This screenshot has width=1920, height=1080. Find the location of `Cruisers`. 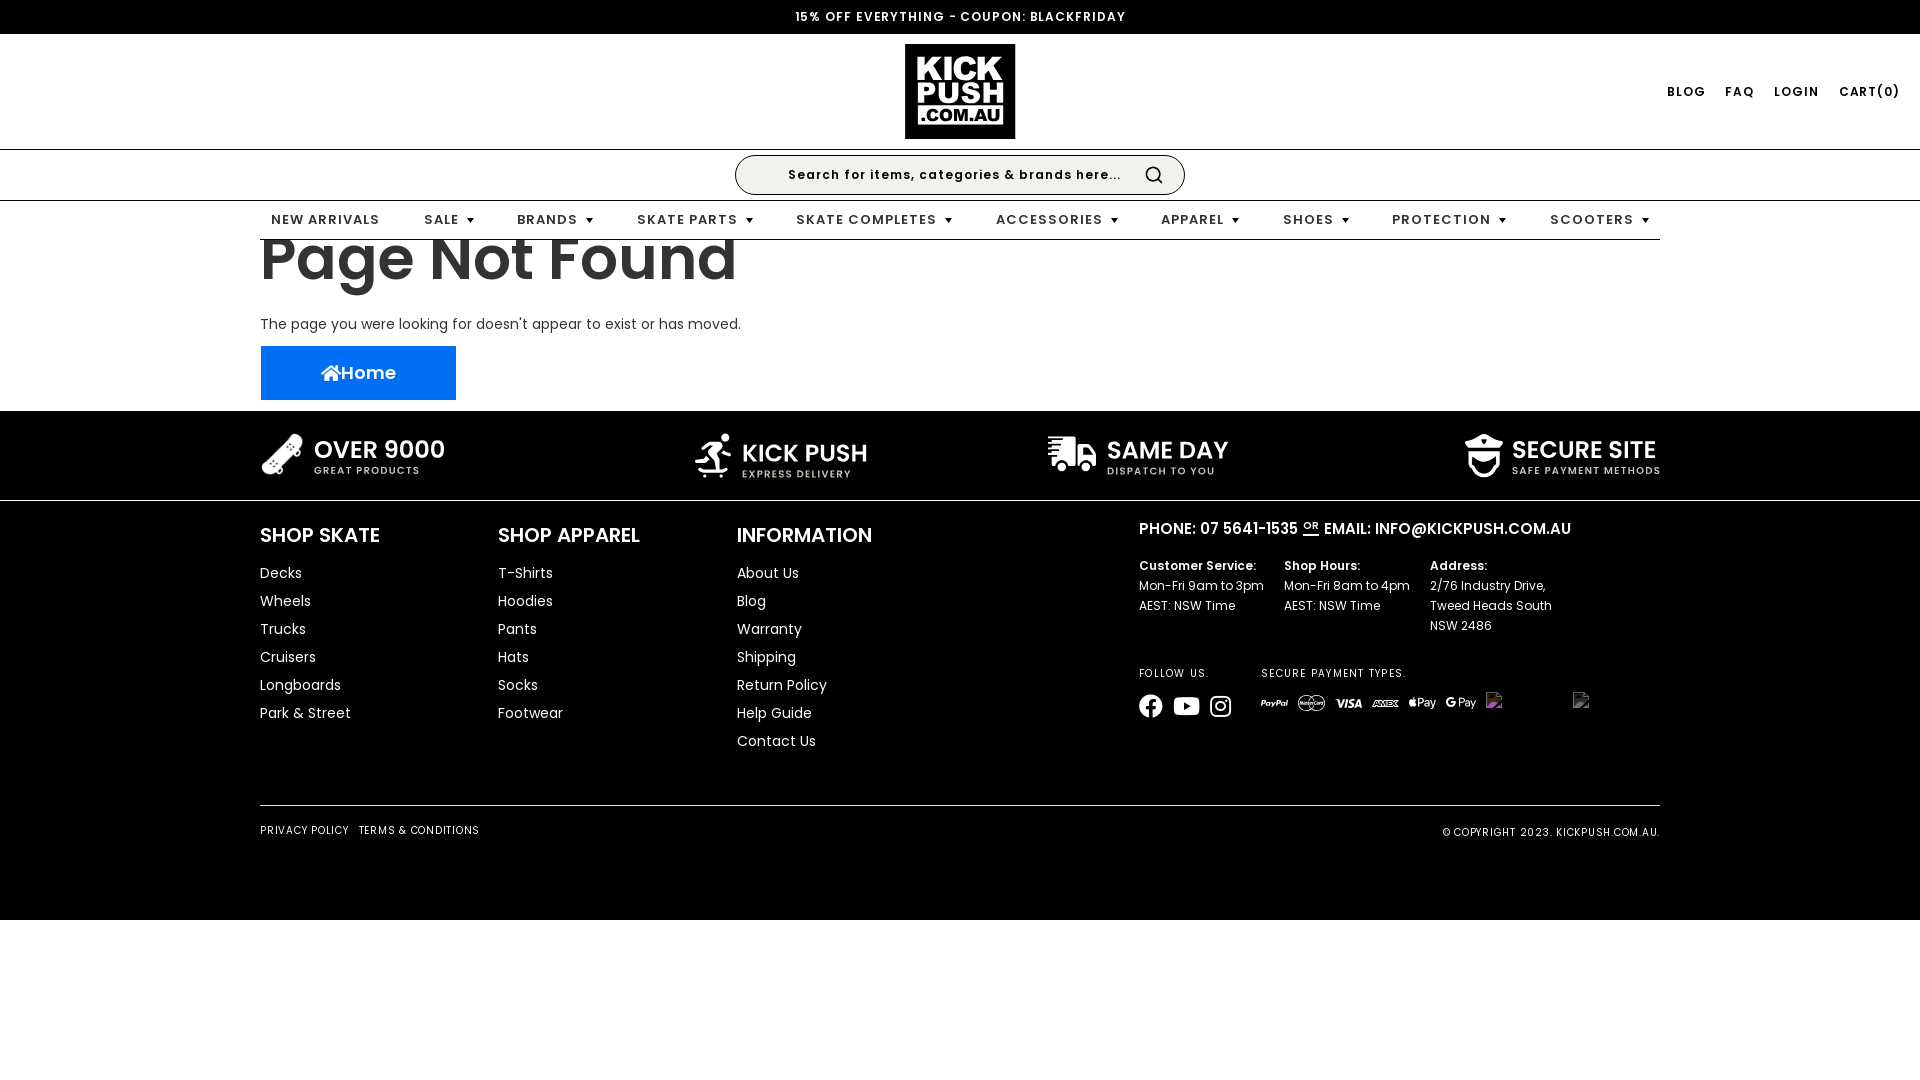

Cruisers is located at coordinates (364, 657).